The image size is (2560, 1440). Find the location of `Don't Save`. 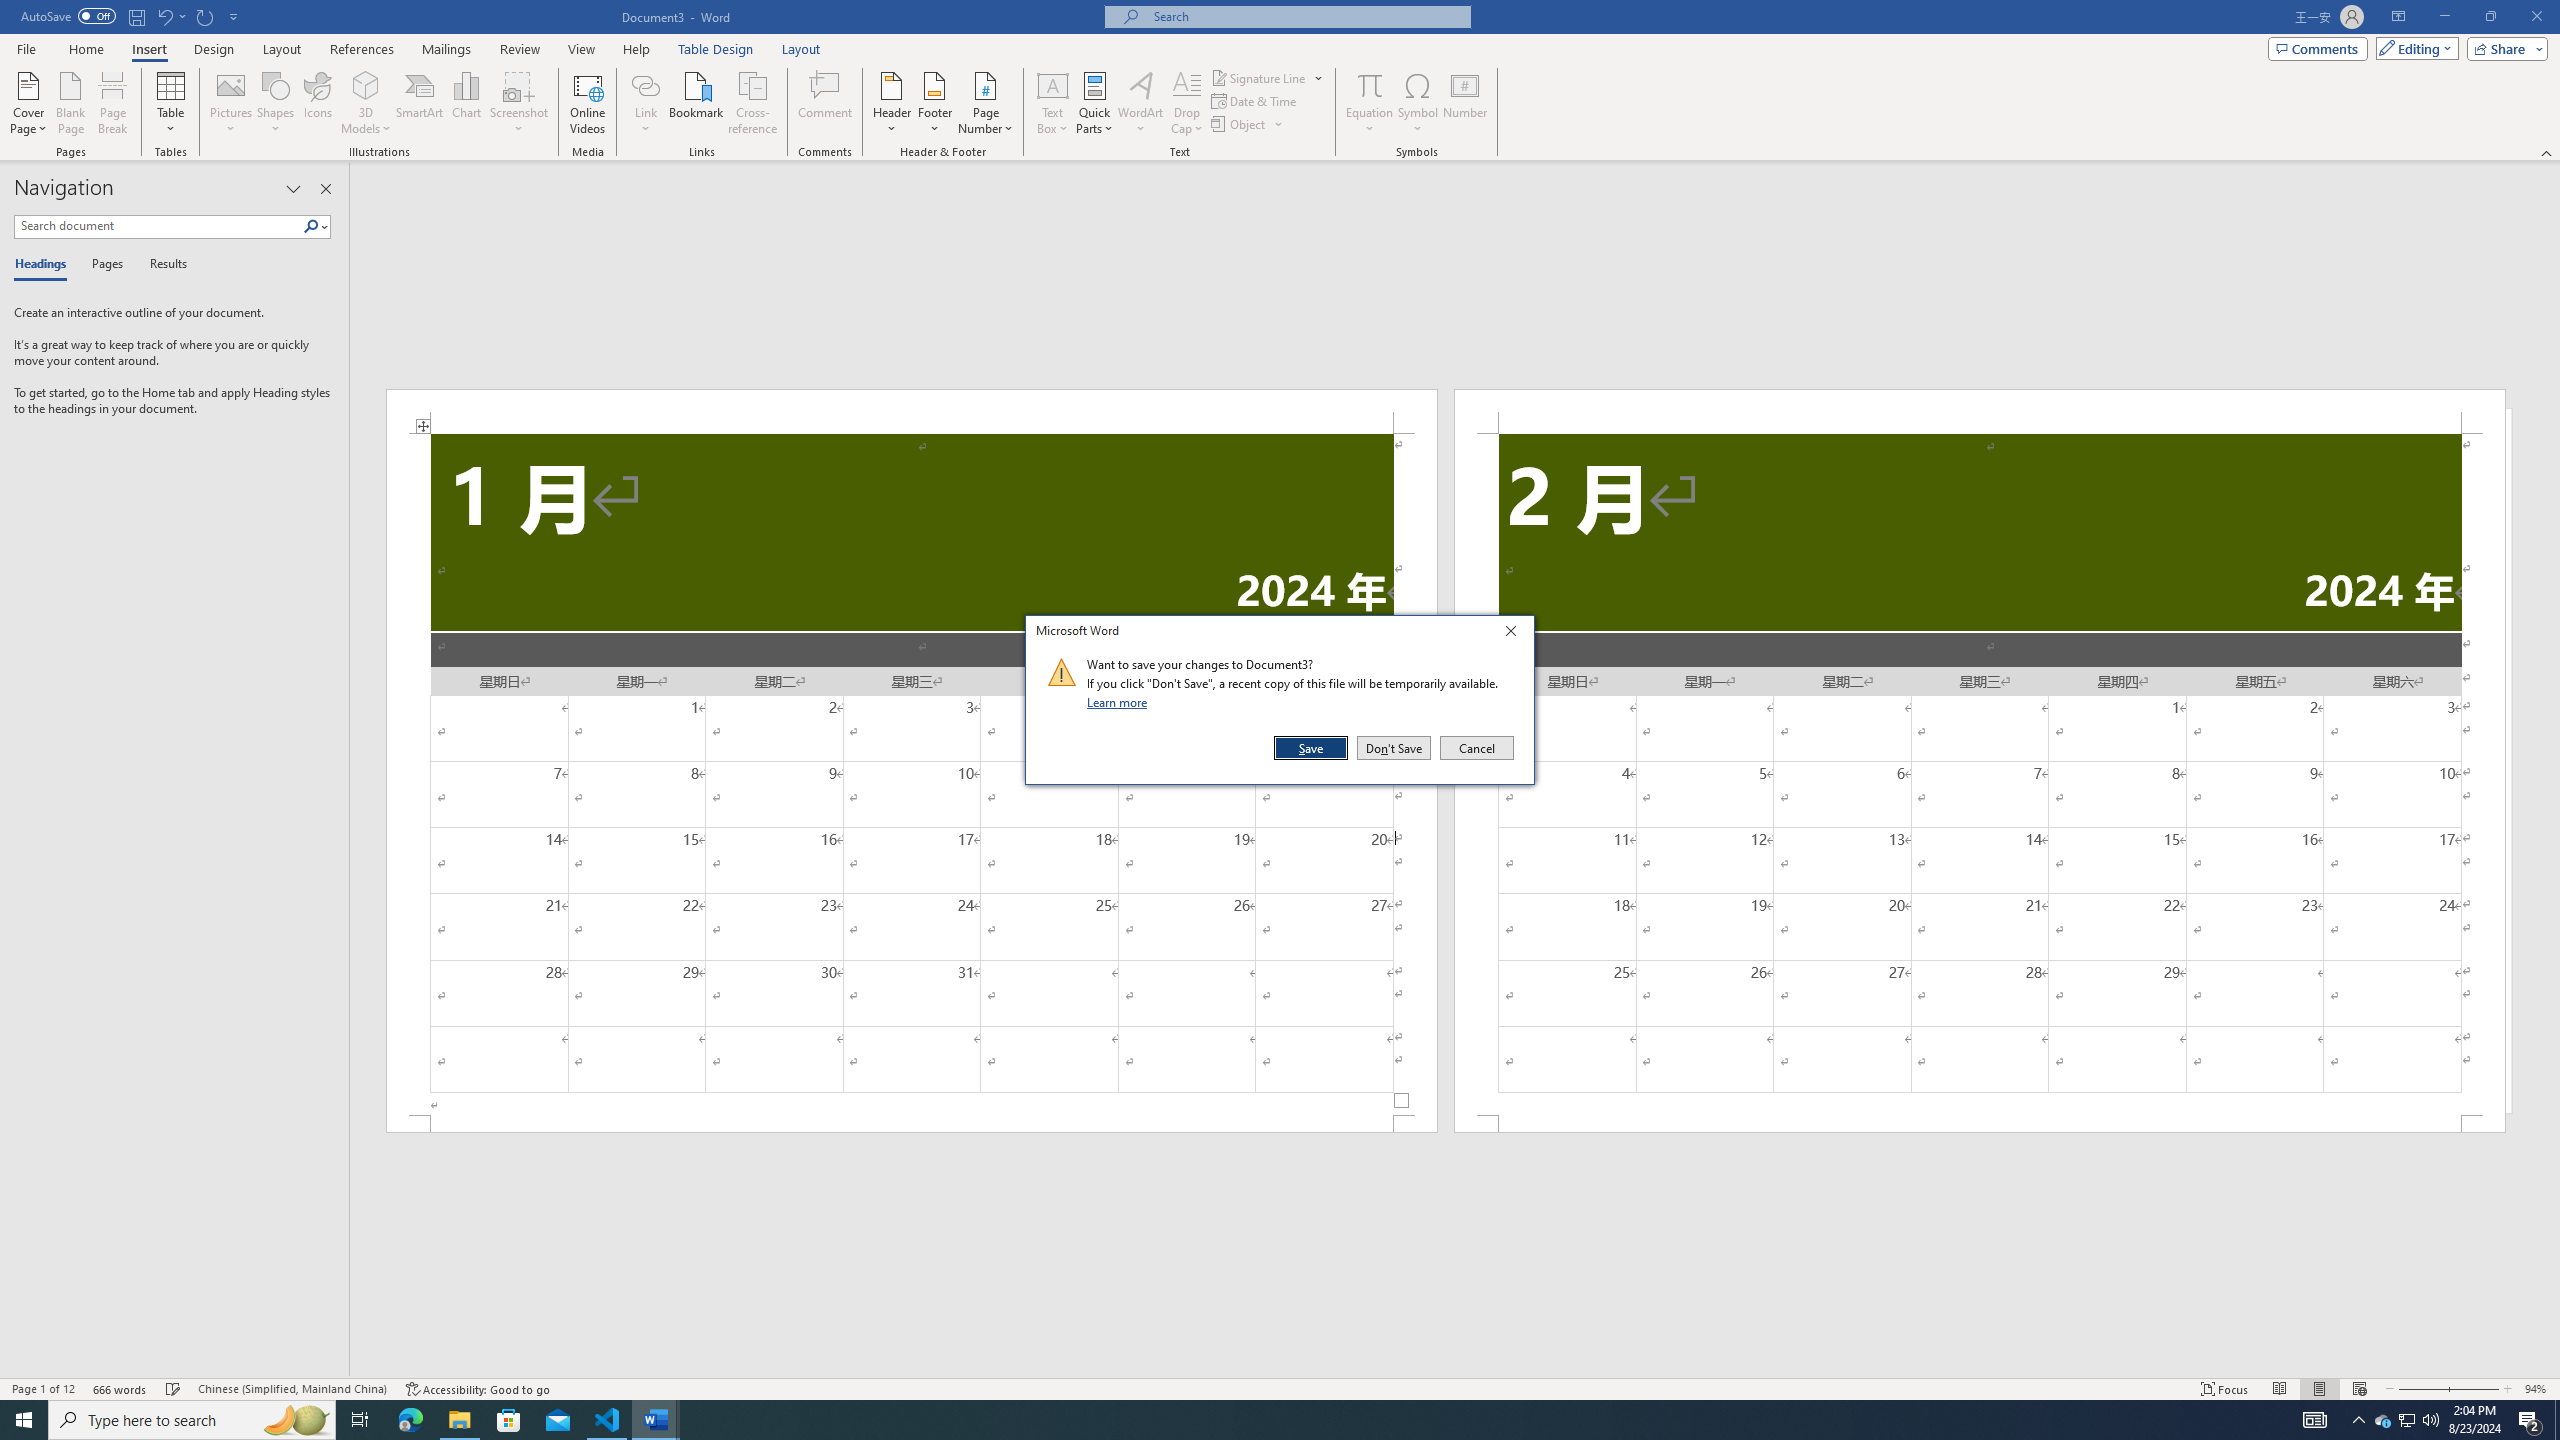

Don't Save is located at coordinates (1394, 748).